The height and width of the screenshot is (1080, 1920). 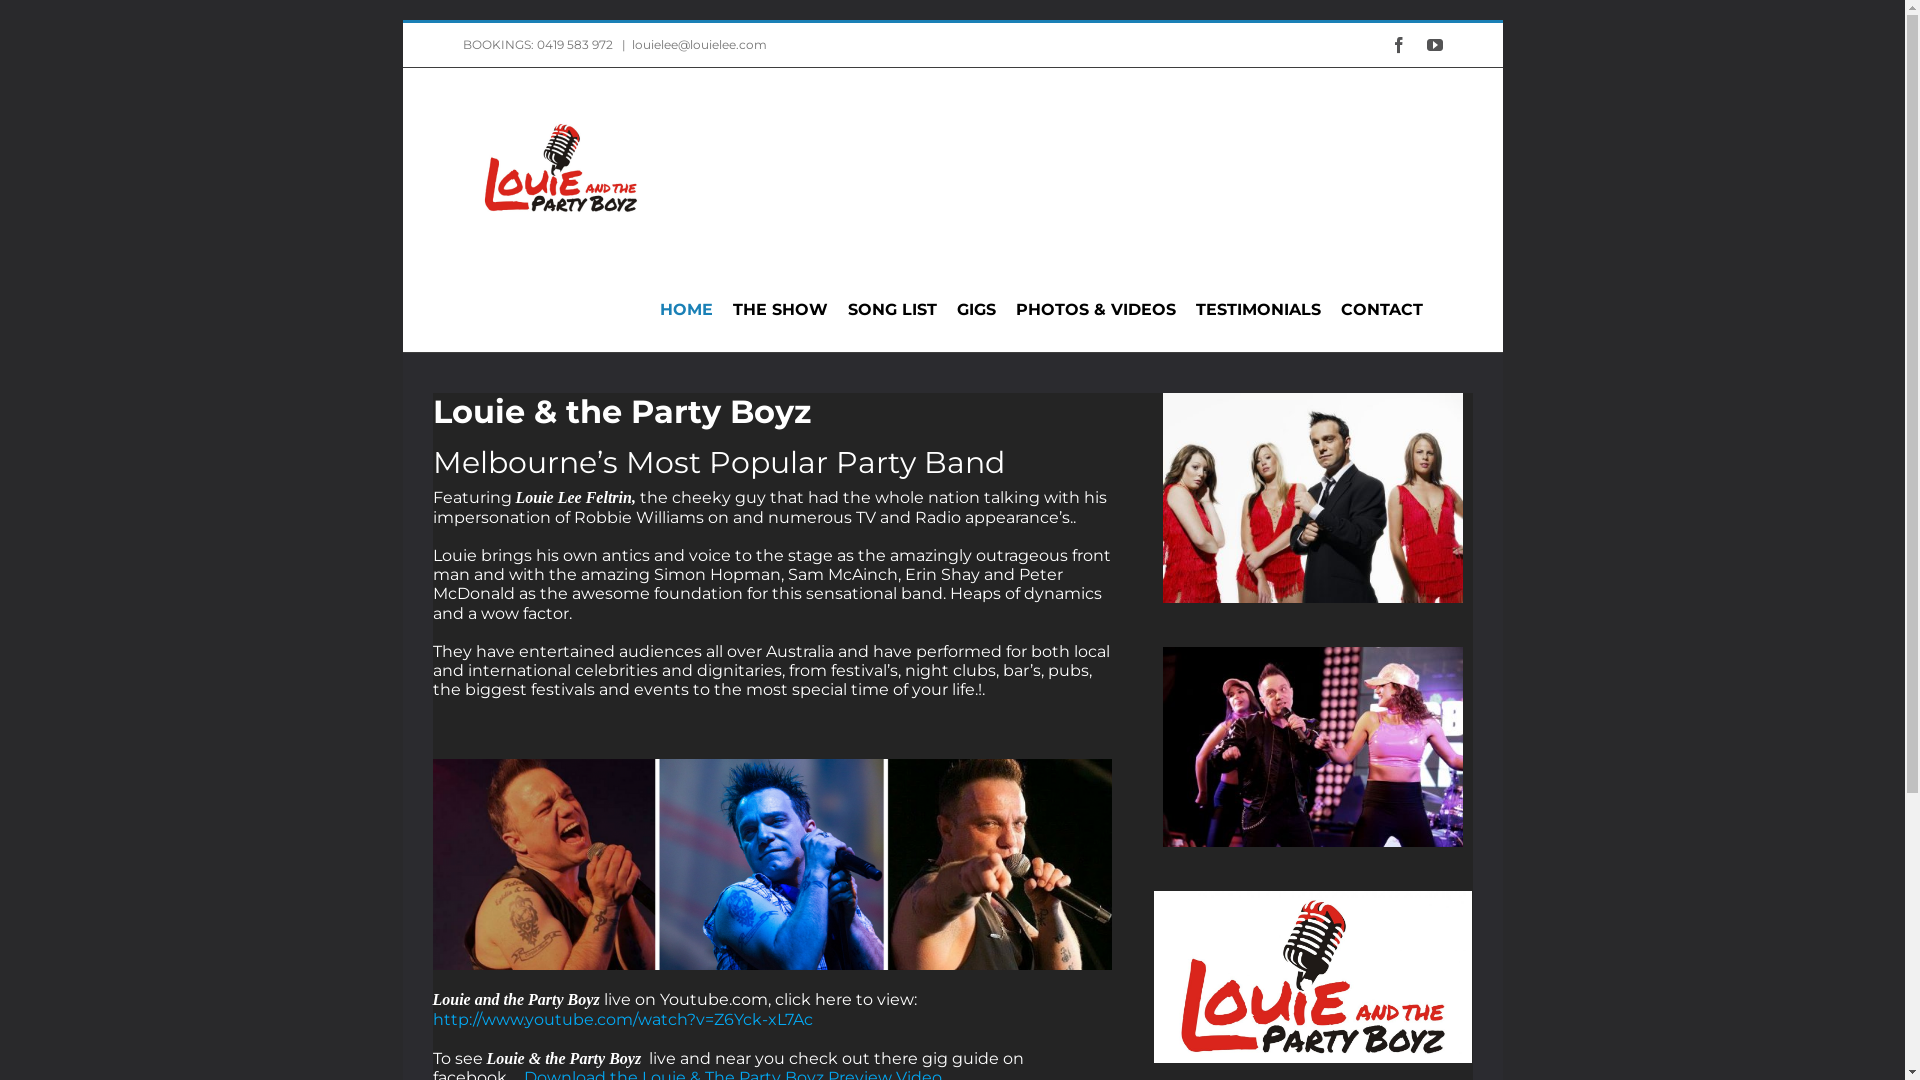 I want to click on GIGS, so click(x=975, y=310).